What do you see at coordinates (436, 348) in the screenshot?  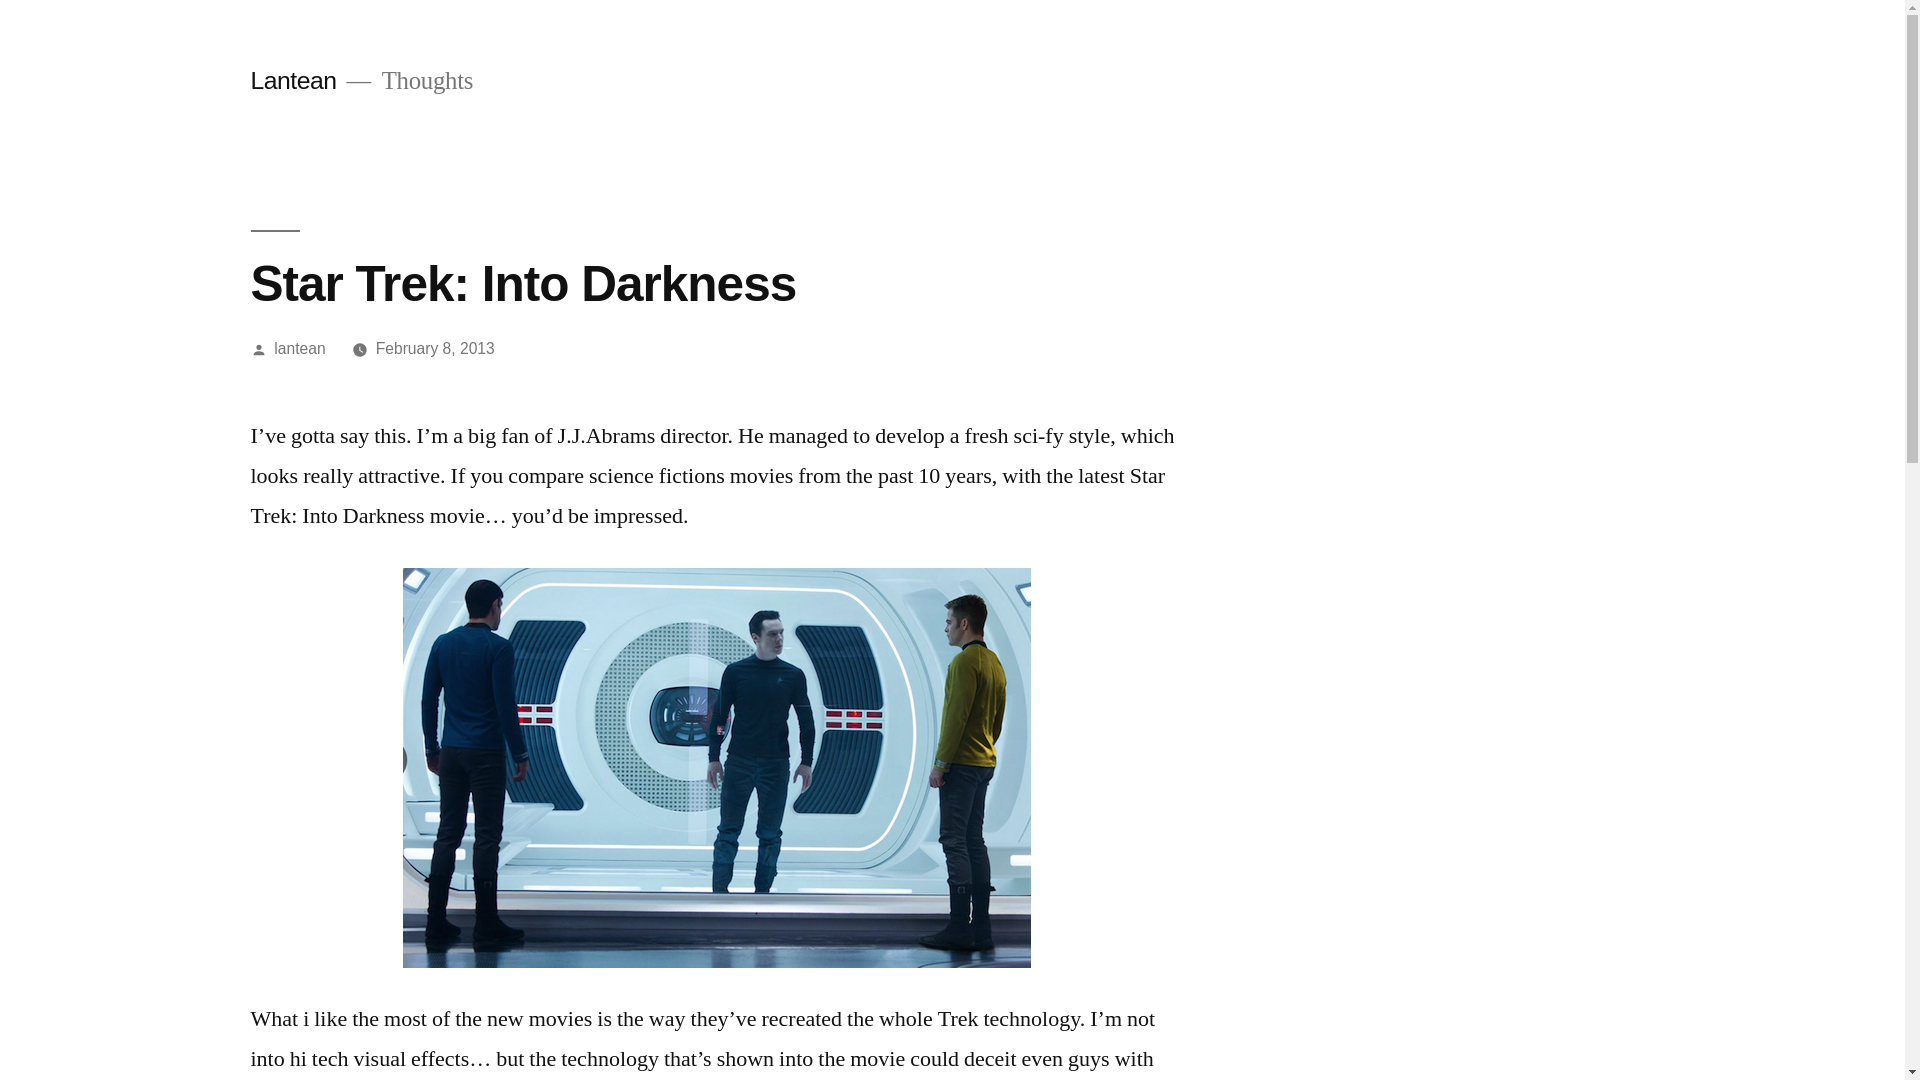 I see `February 8, 2013` at bounding box center [436, 348].